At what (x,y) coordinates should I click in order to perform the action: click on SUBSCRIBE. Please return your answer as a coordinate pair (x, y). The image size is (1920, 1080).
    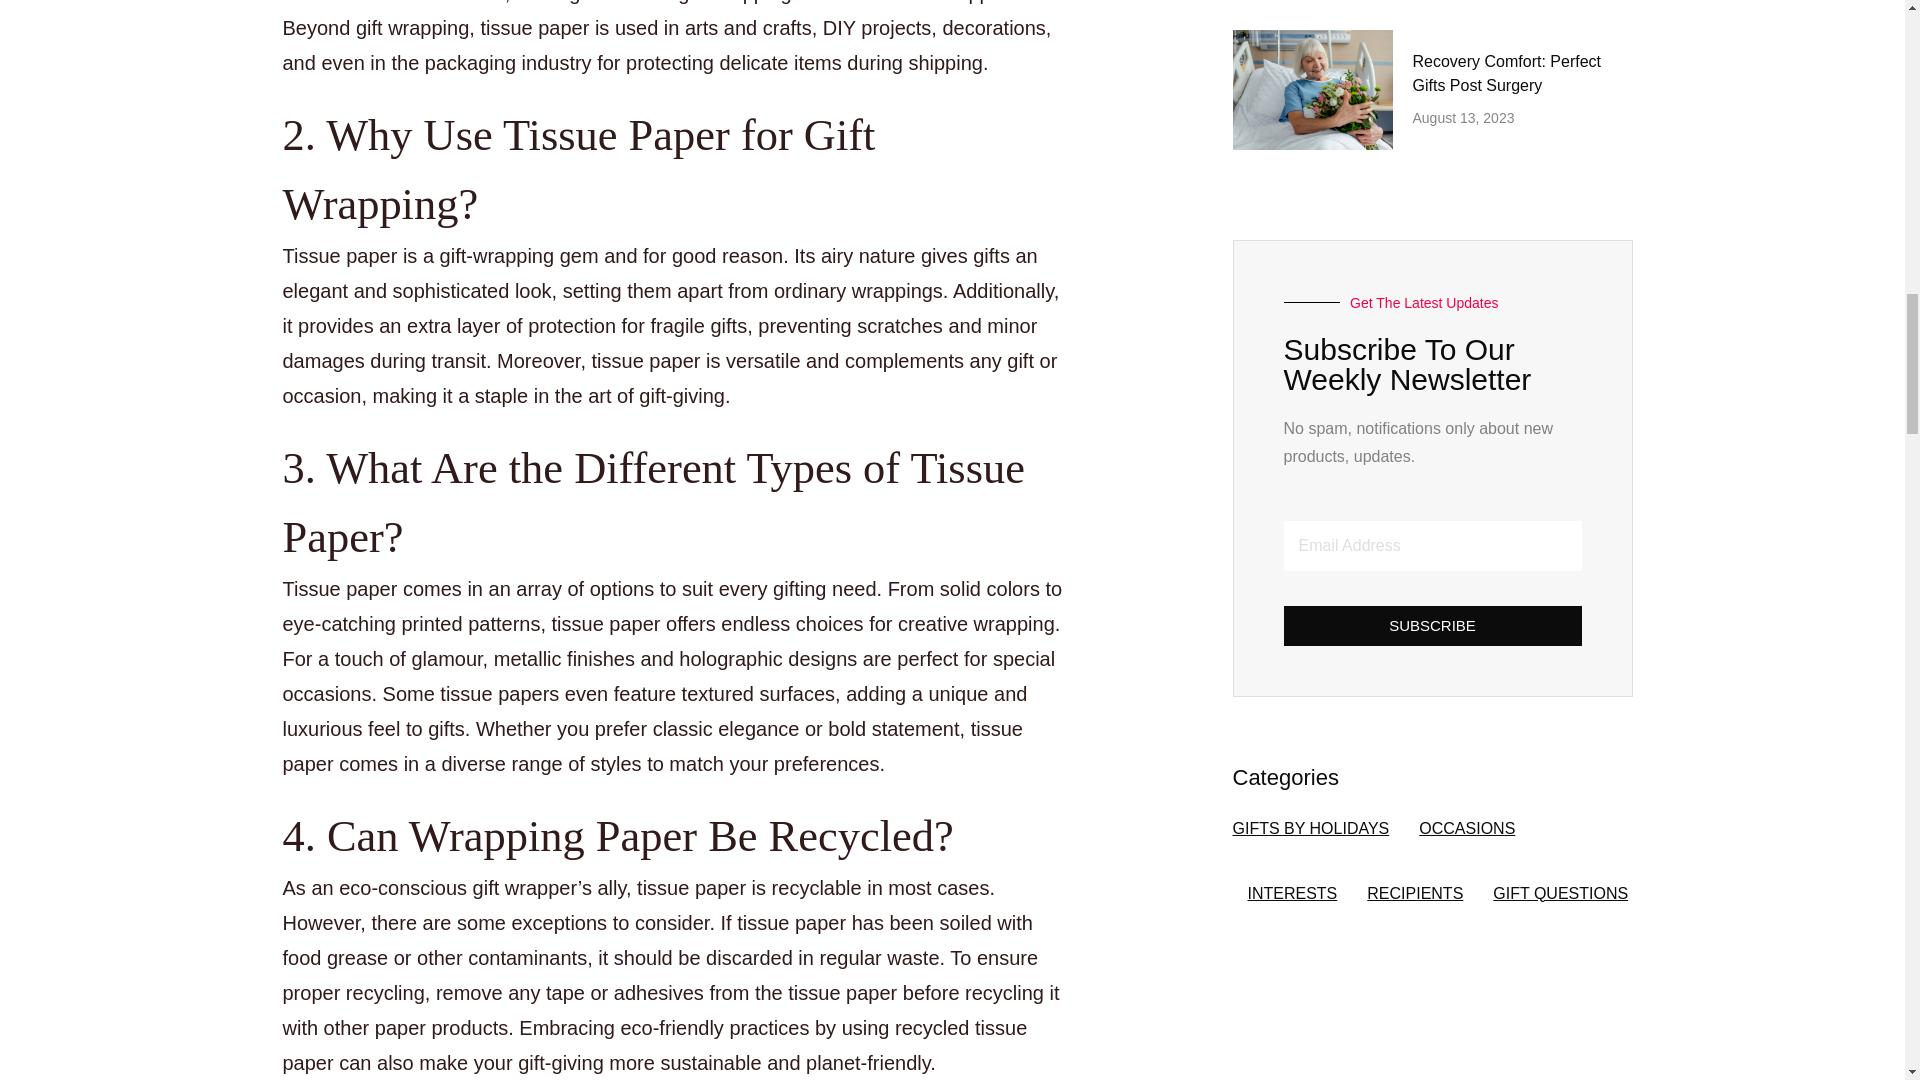
    Looking at the image, I should click on (1433, 625).